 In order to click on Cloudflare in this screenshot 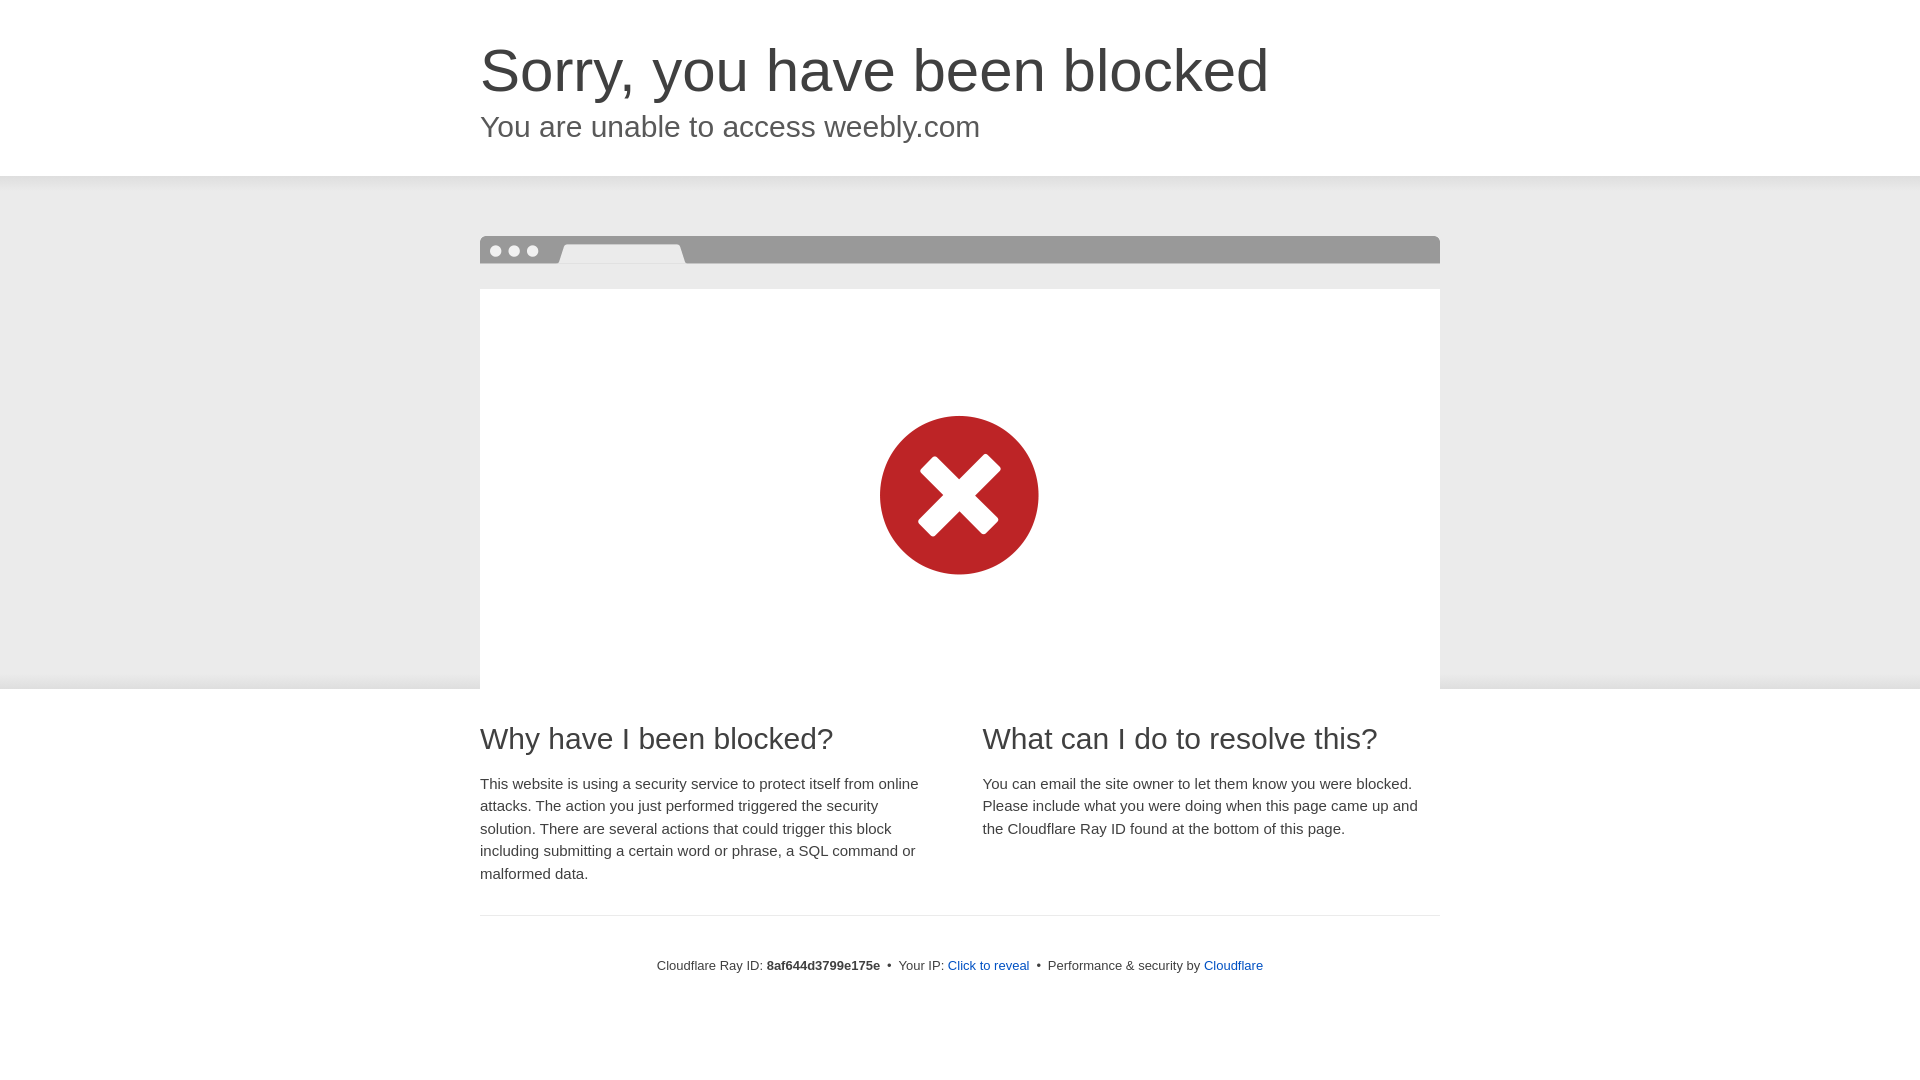, I will do `click(1233, 965)`.